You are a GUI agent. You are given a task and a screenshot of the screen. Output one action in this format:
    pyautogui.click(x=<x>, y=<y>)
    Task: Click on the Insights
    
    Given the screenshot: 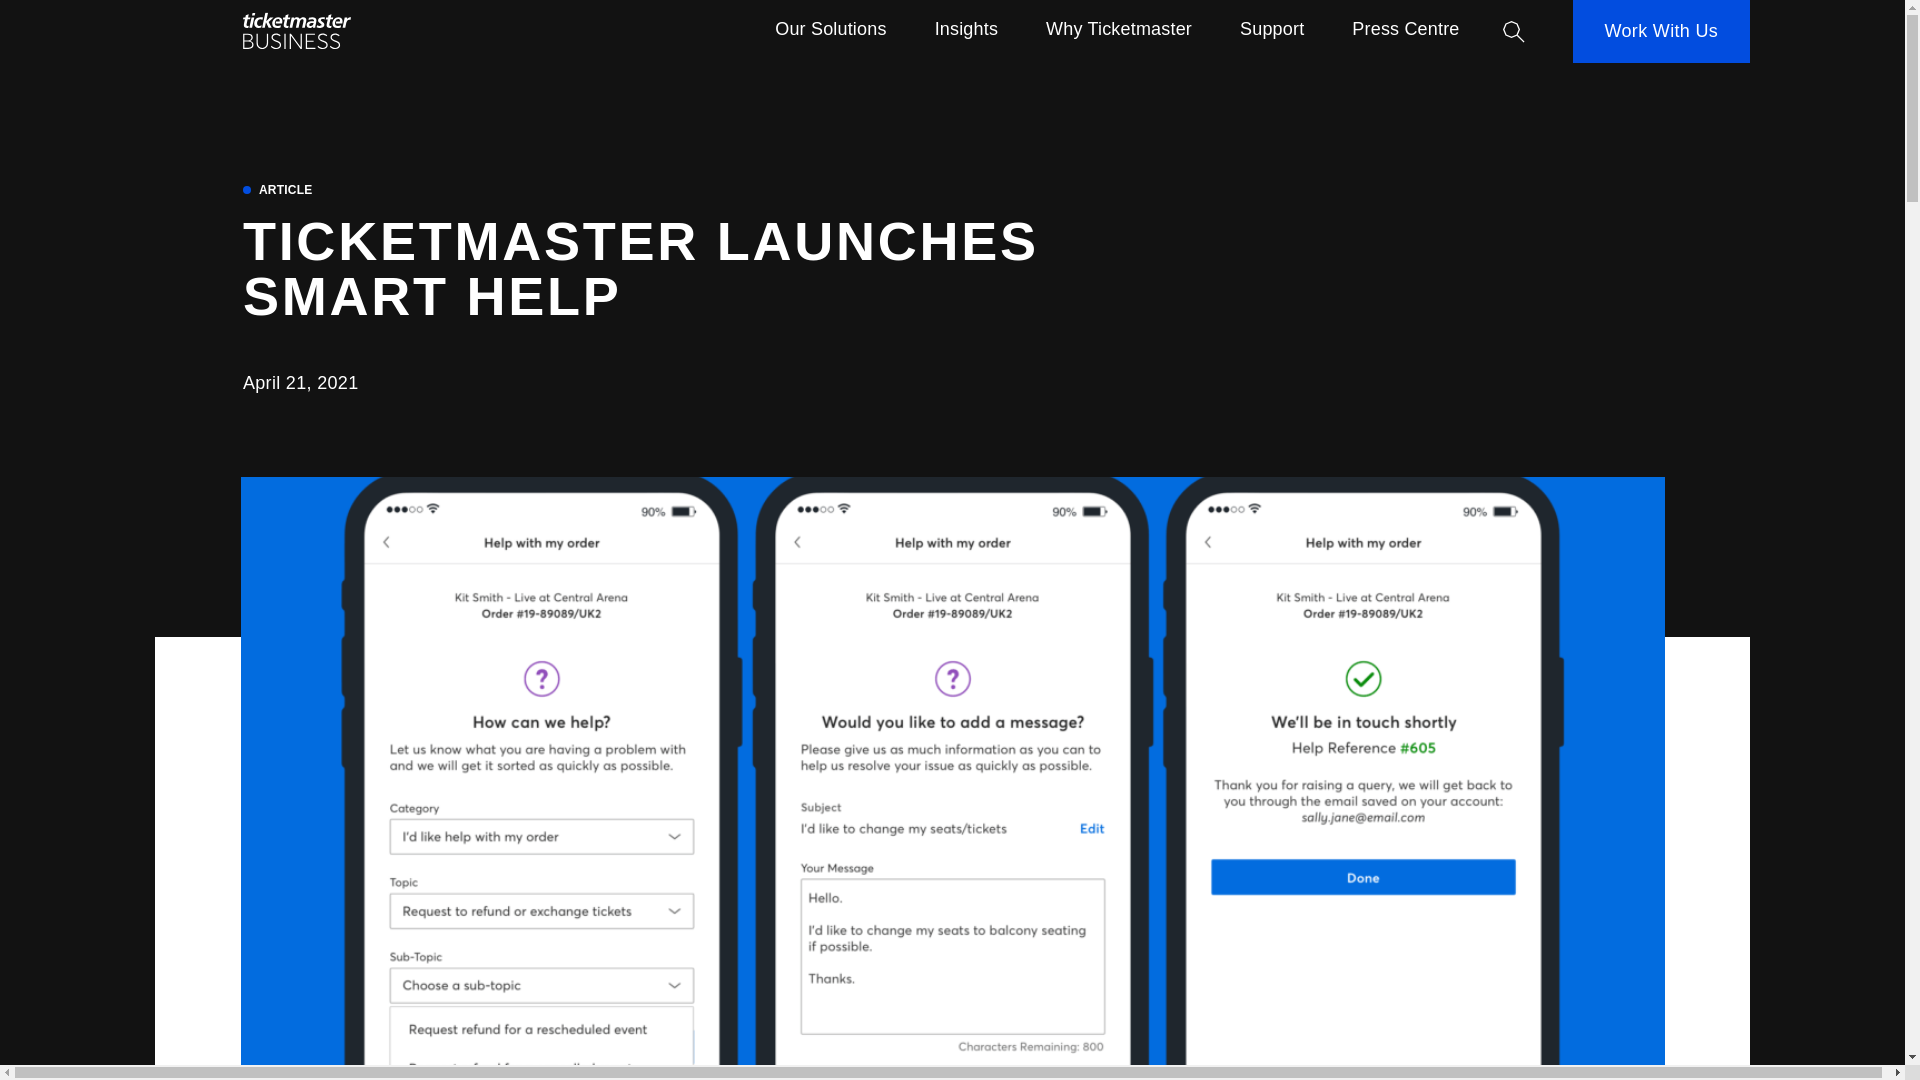 What is the action you would take?
    pyautogui.click(x=966, y=31)
    